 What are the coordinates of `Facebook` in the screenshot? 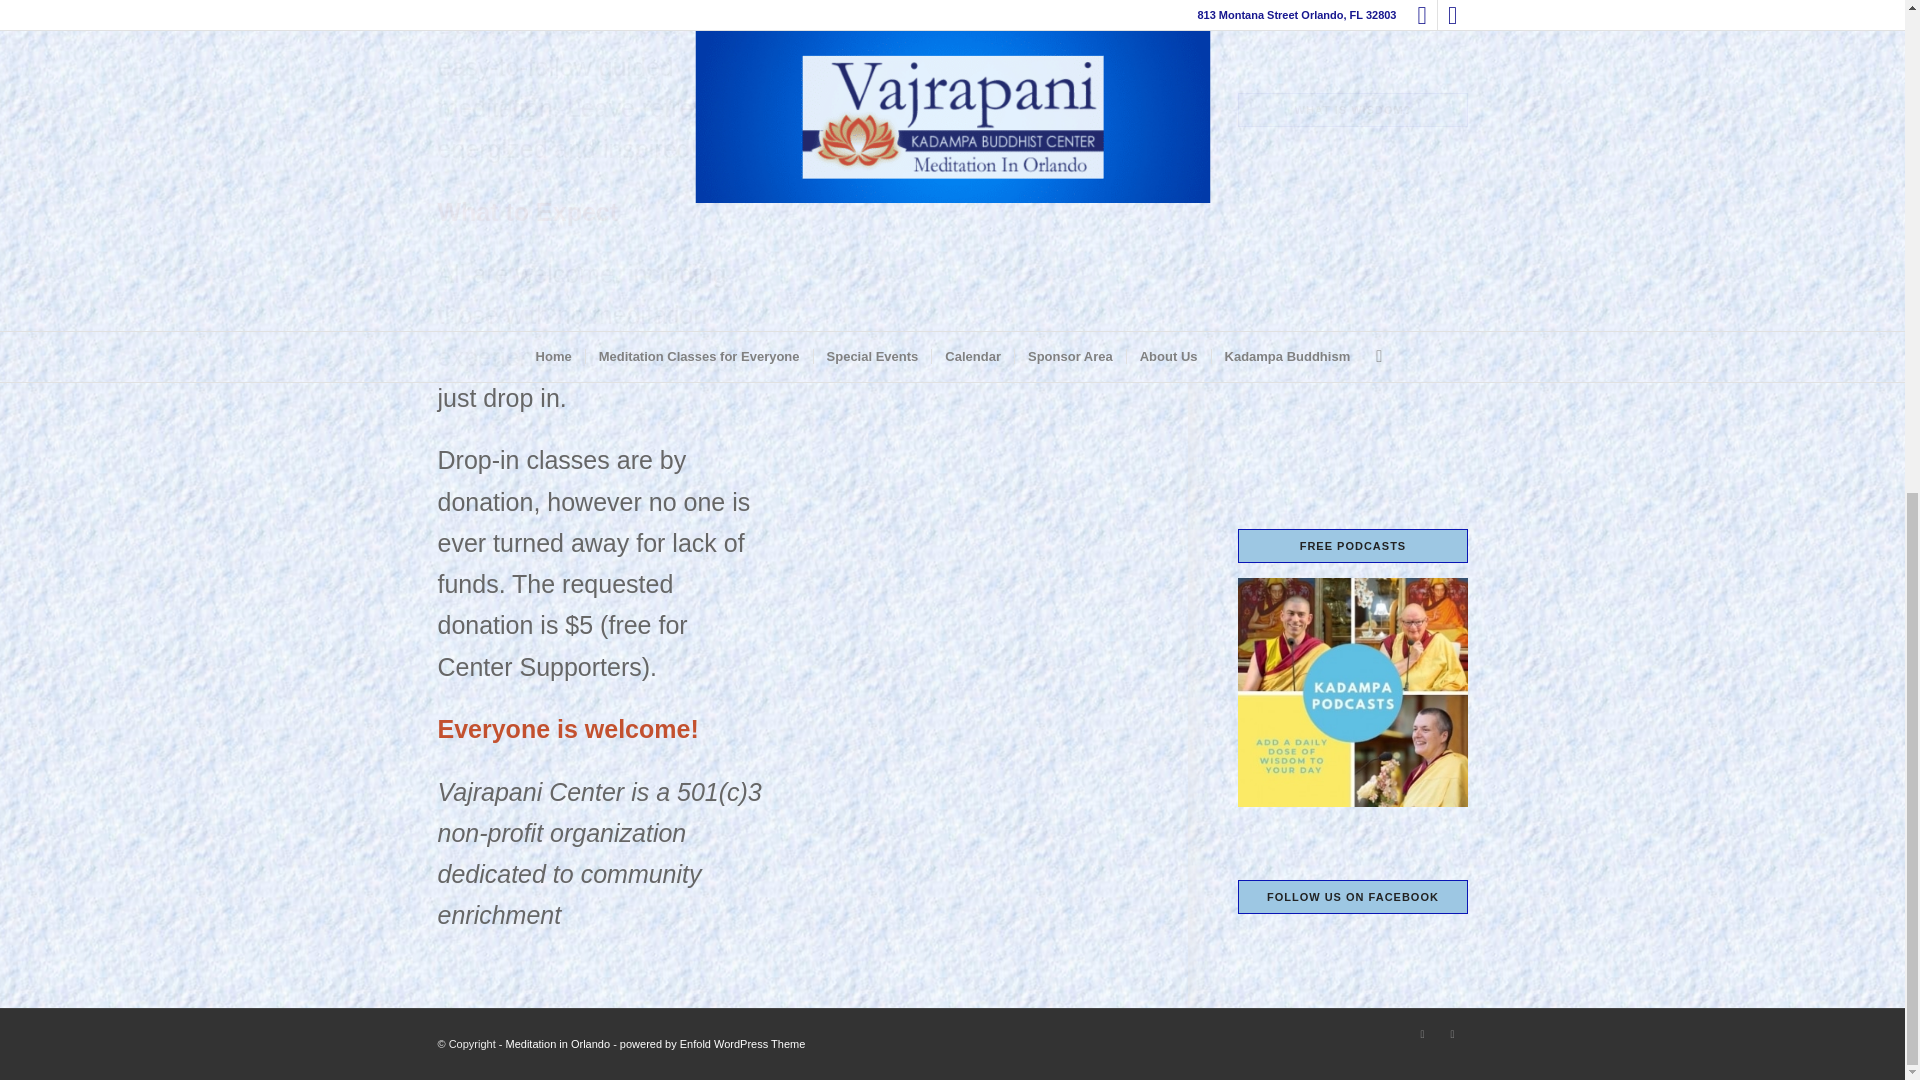 It's located at (1422, 1034).